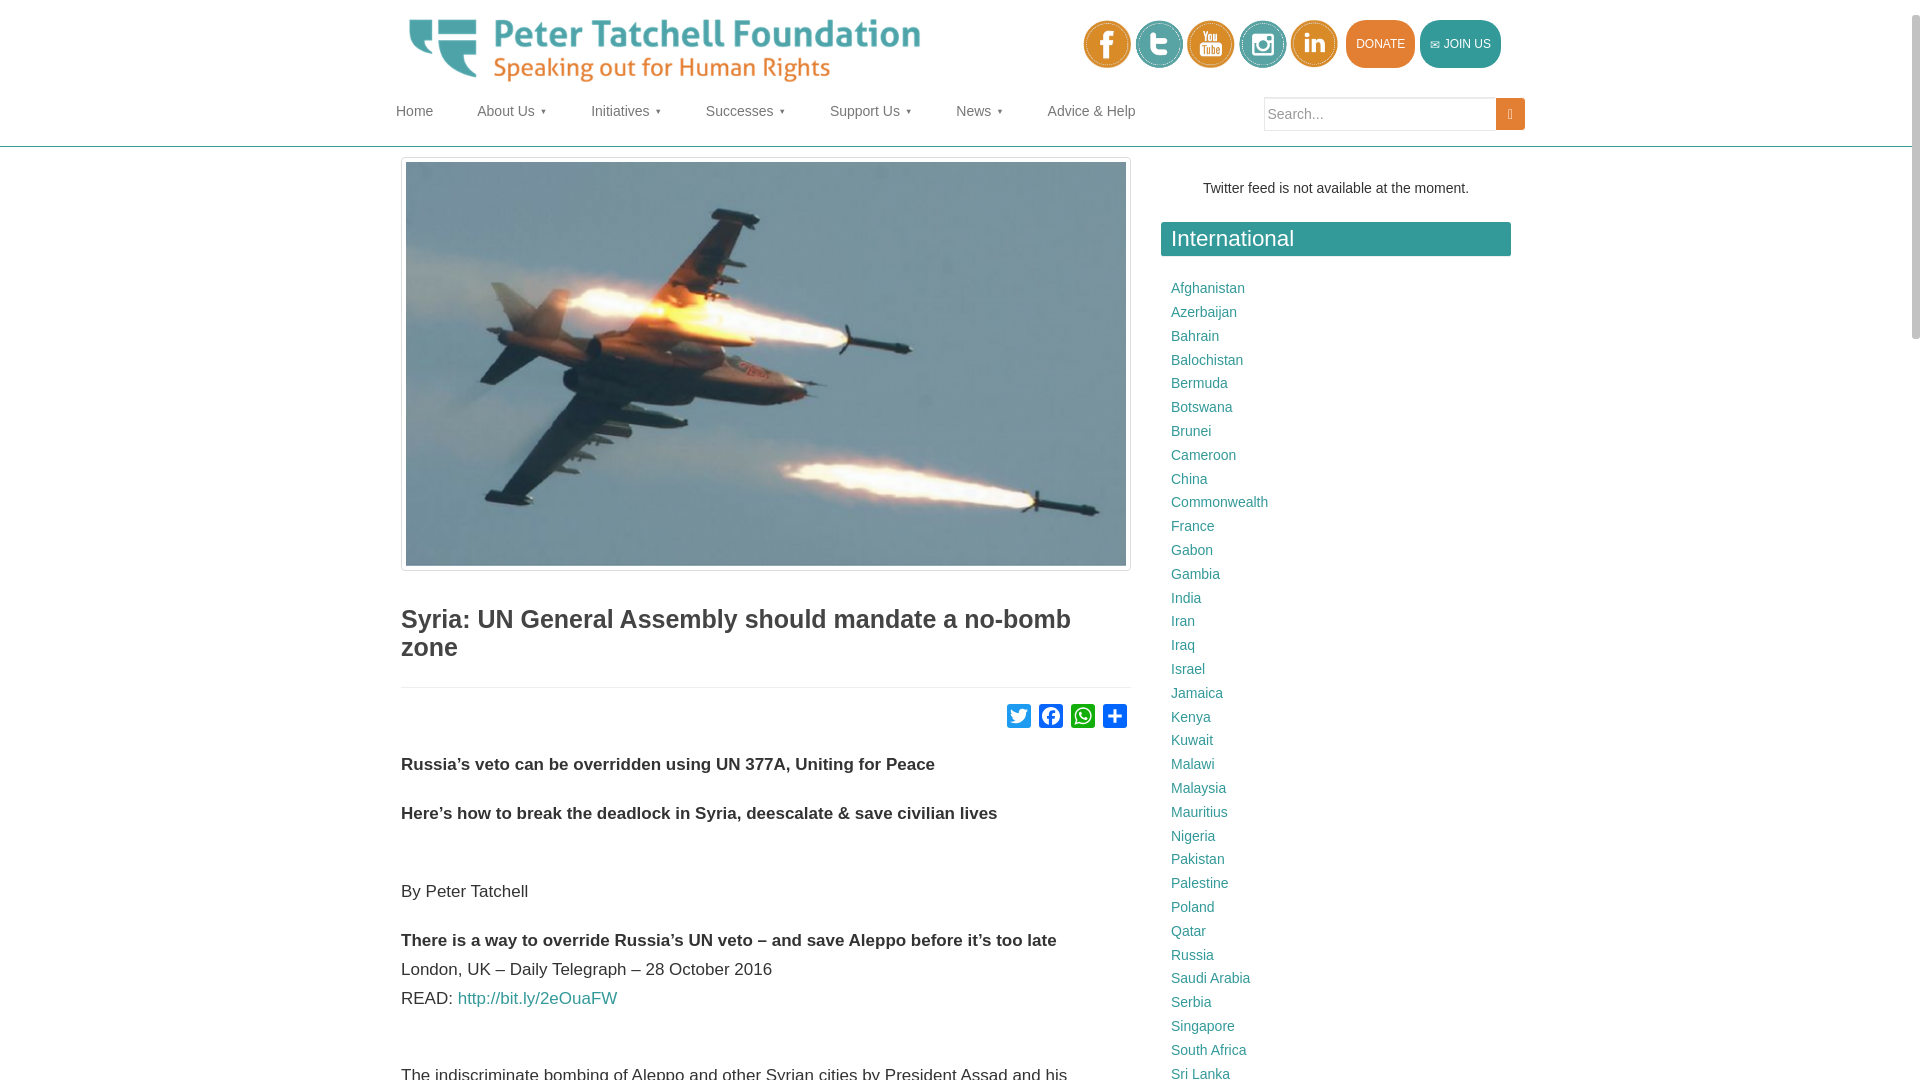 The height and width of the screenshot is (1080, 1920). What do you see at coordinates (1380, 44) in the screenshot?
I see `Donate` at bounding box center [1380, 44].